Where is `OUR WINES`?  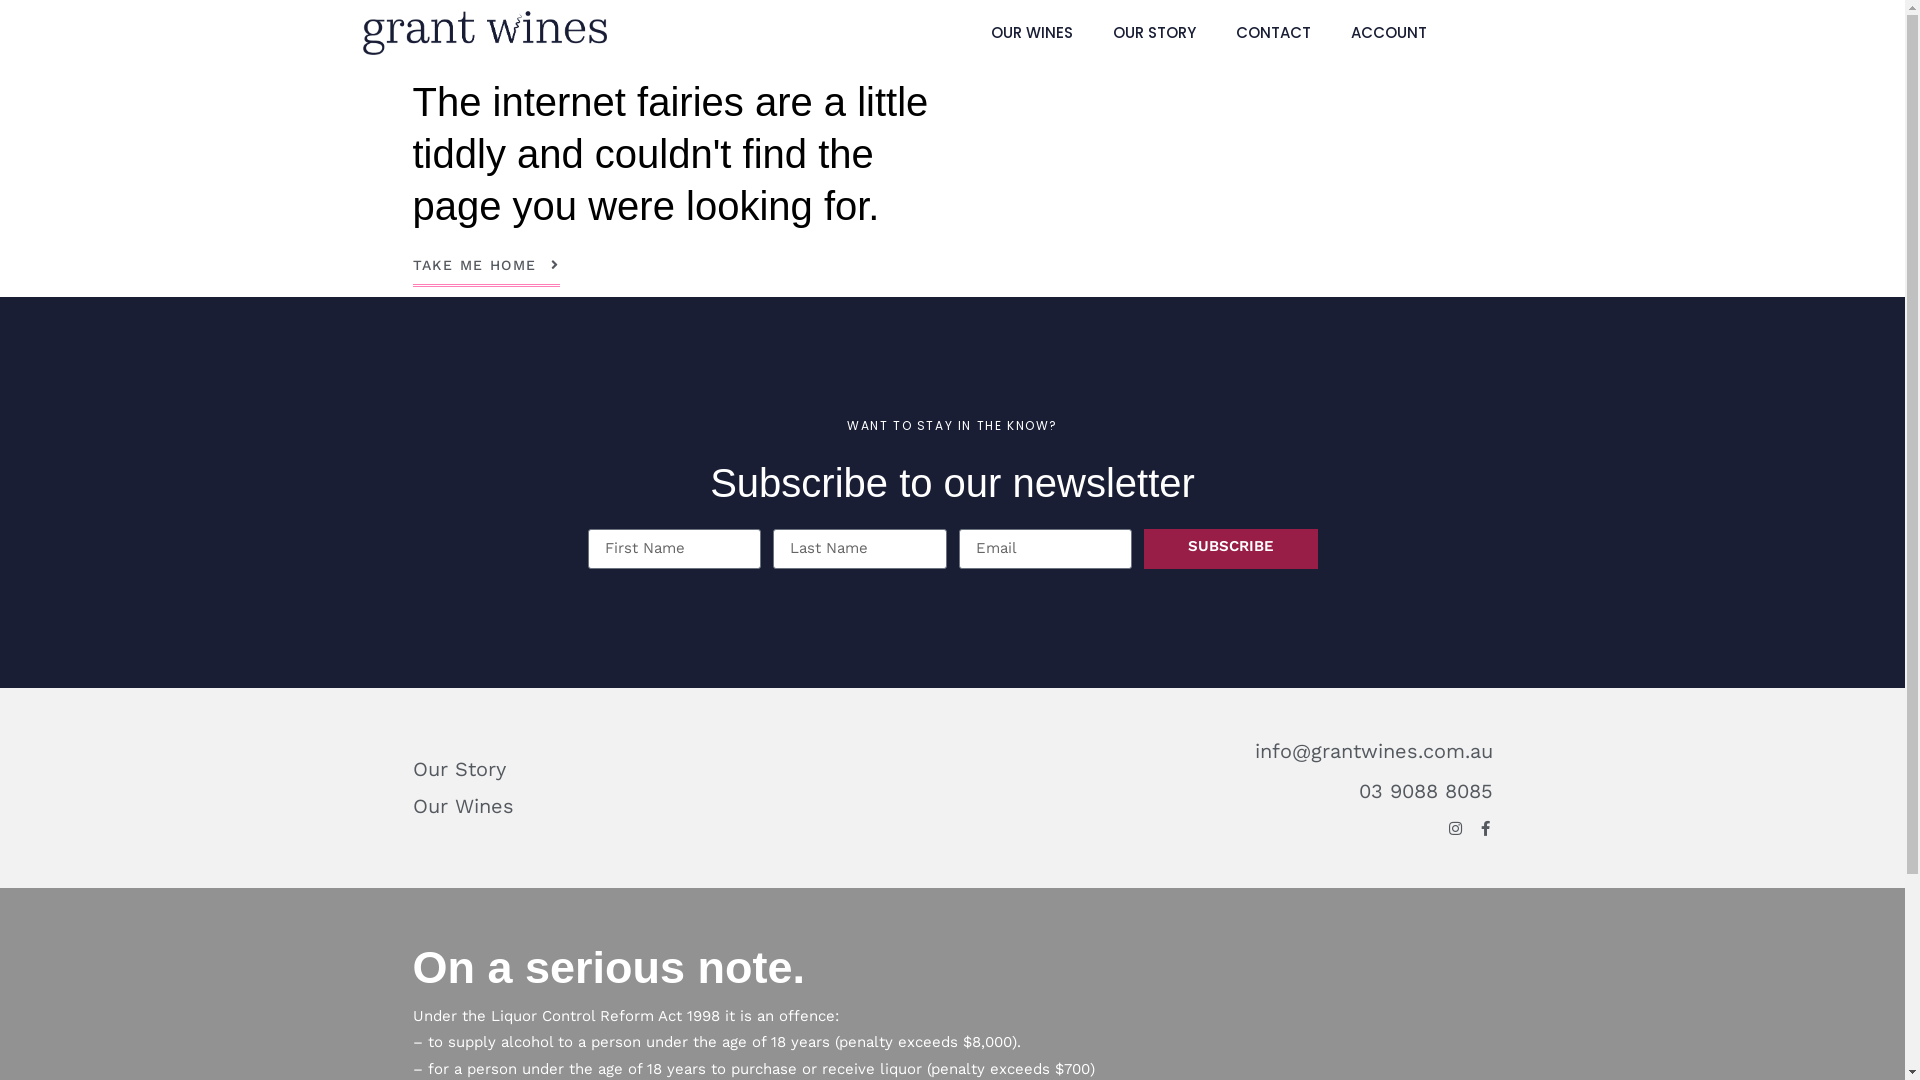 OUR WINES is located at coordinates (1031, 33).